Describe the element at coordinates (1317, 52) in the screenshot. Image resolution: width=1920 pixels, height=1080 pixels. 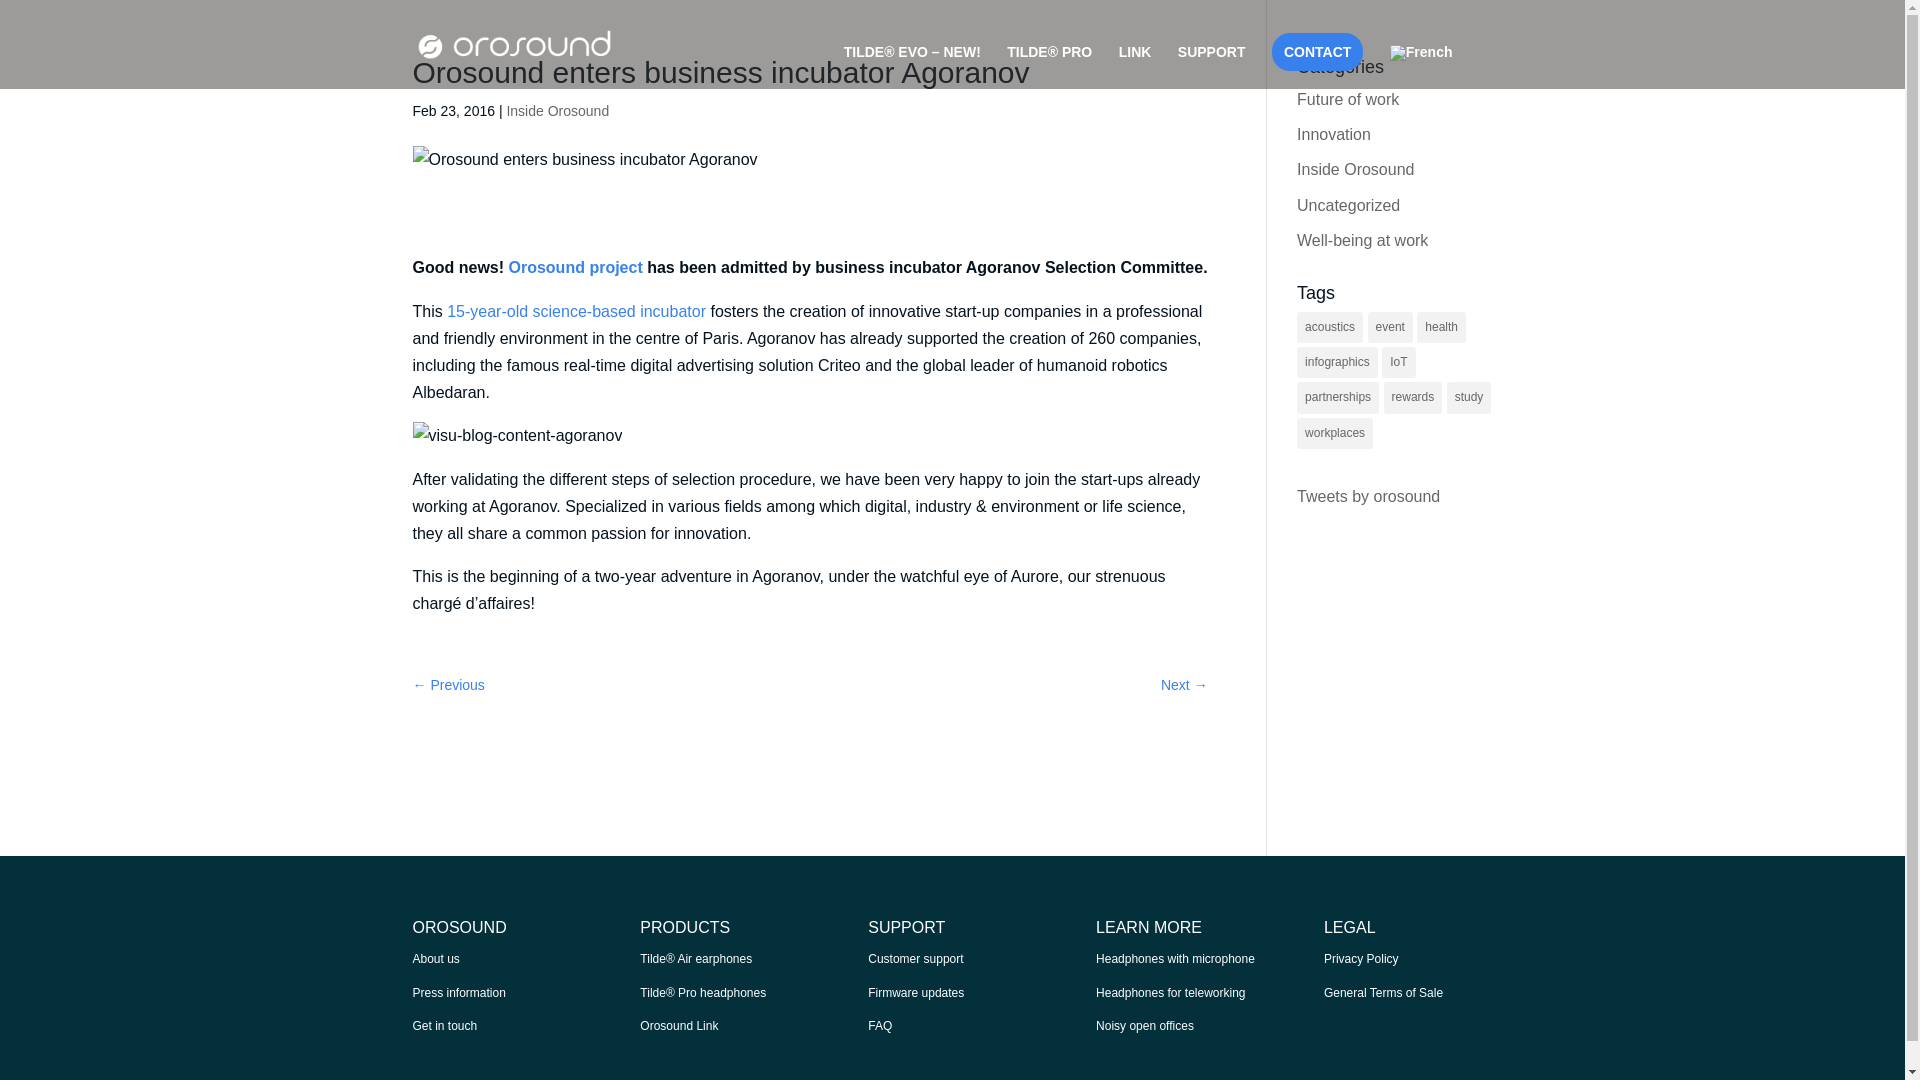
I see `CONTACT` at that location.